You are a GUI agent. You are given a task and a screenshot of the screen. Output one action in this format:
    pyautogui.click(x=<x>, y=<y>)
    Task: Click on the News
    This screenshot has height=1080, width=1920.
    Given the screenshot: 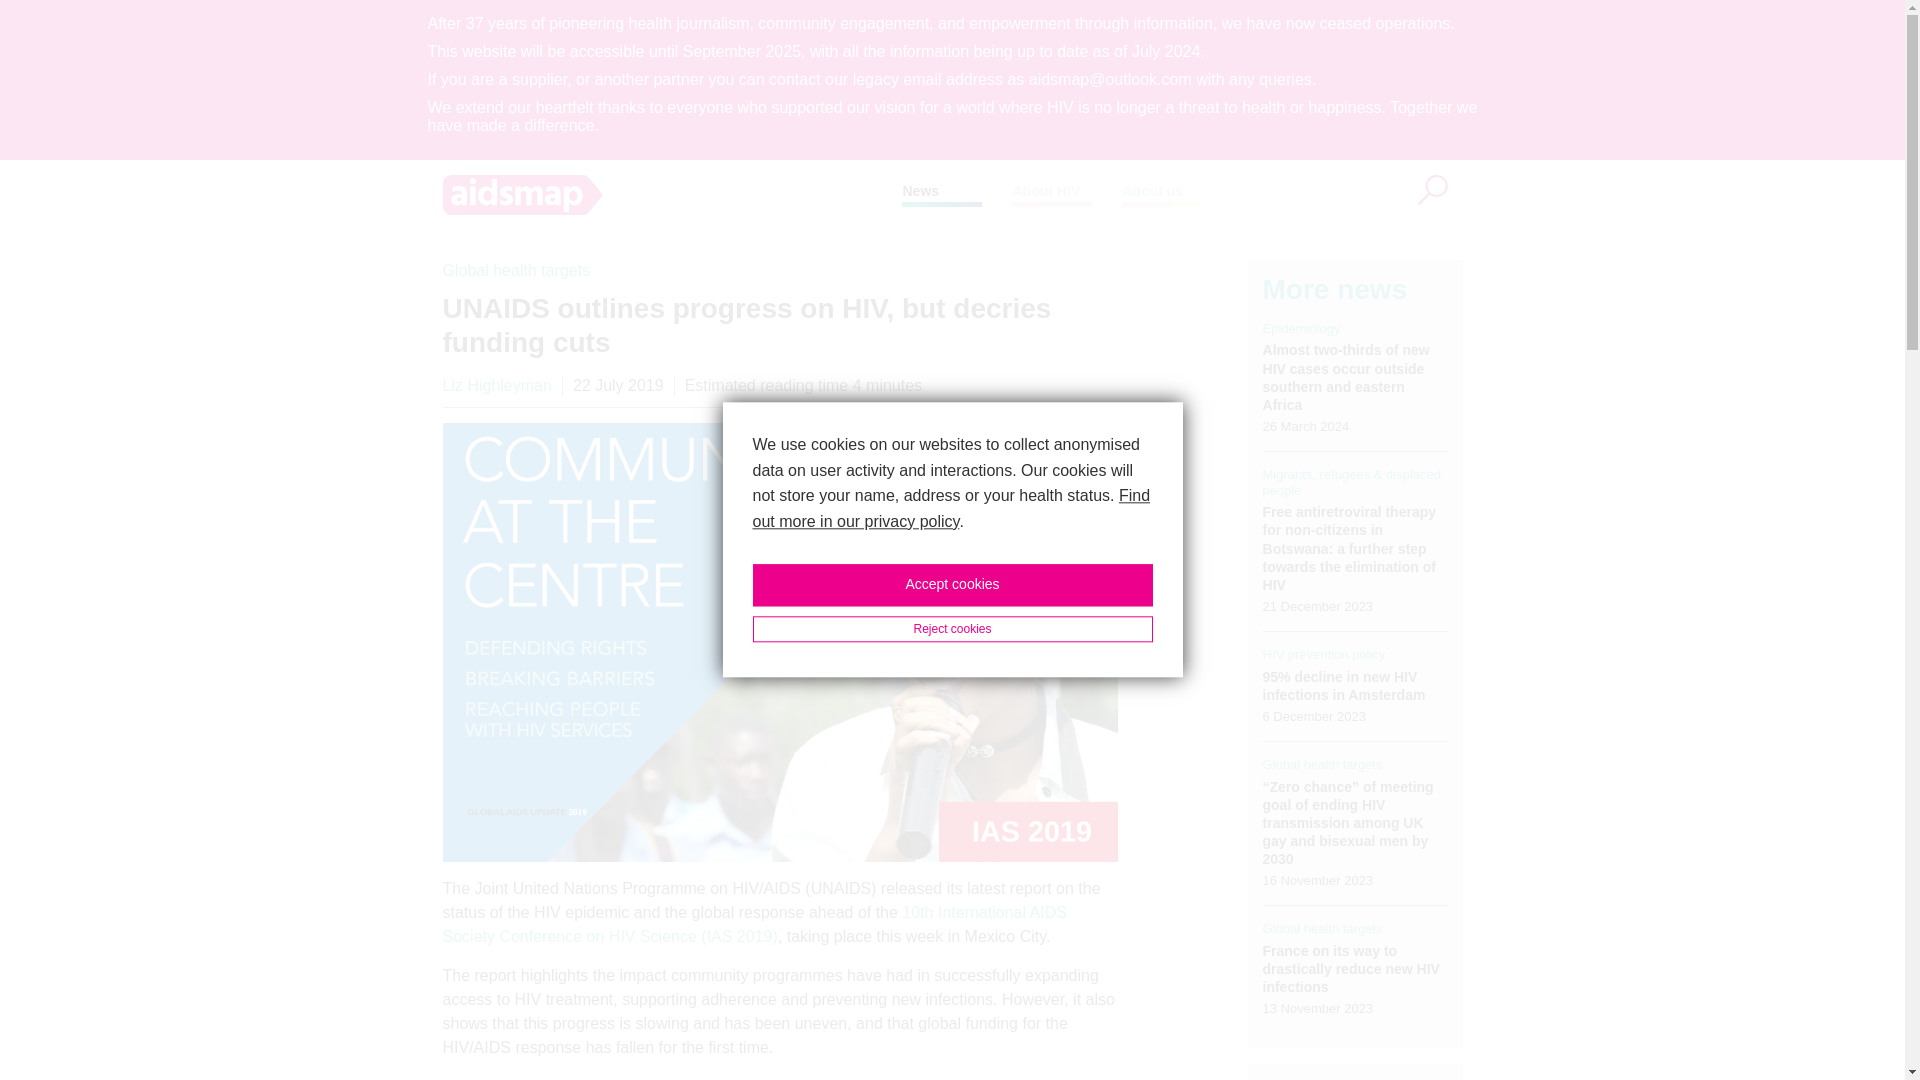 What is the action you would take?
    pyautogui.click(x=920, y=190)
    